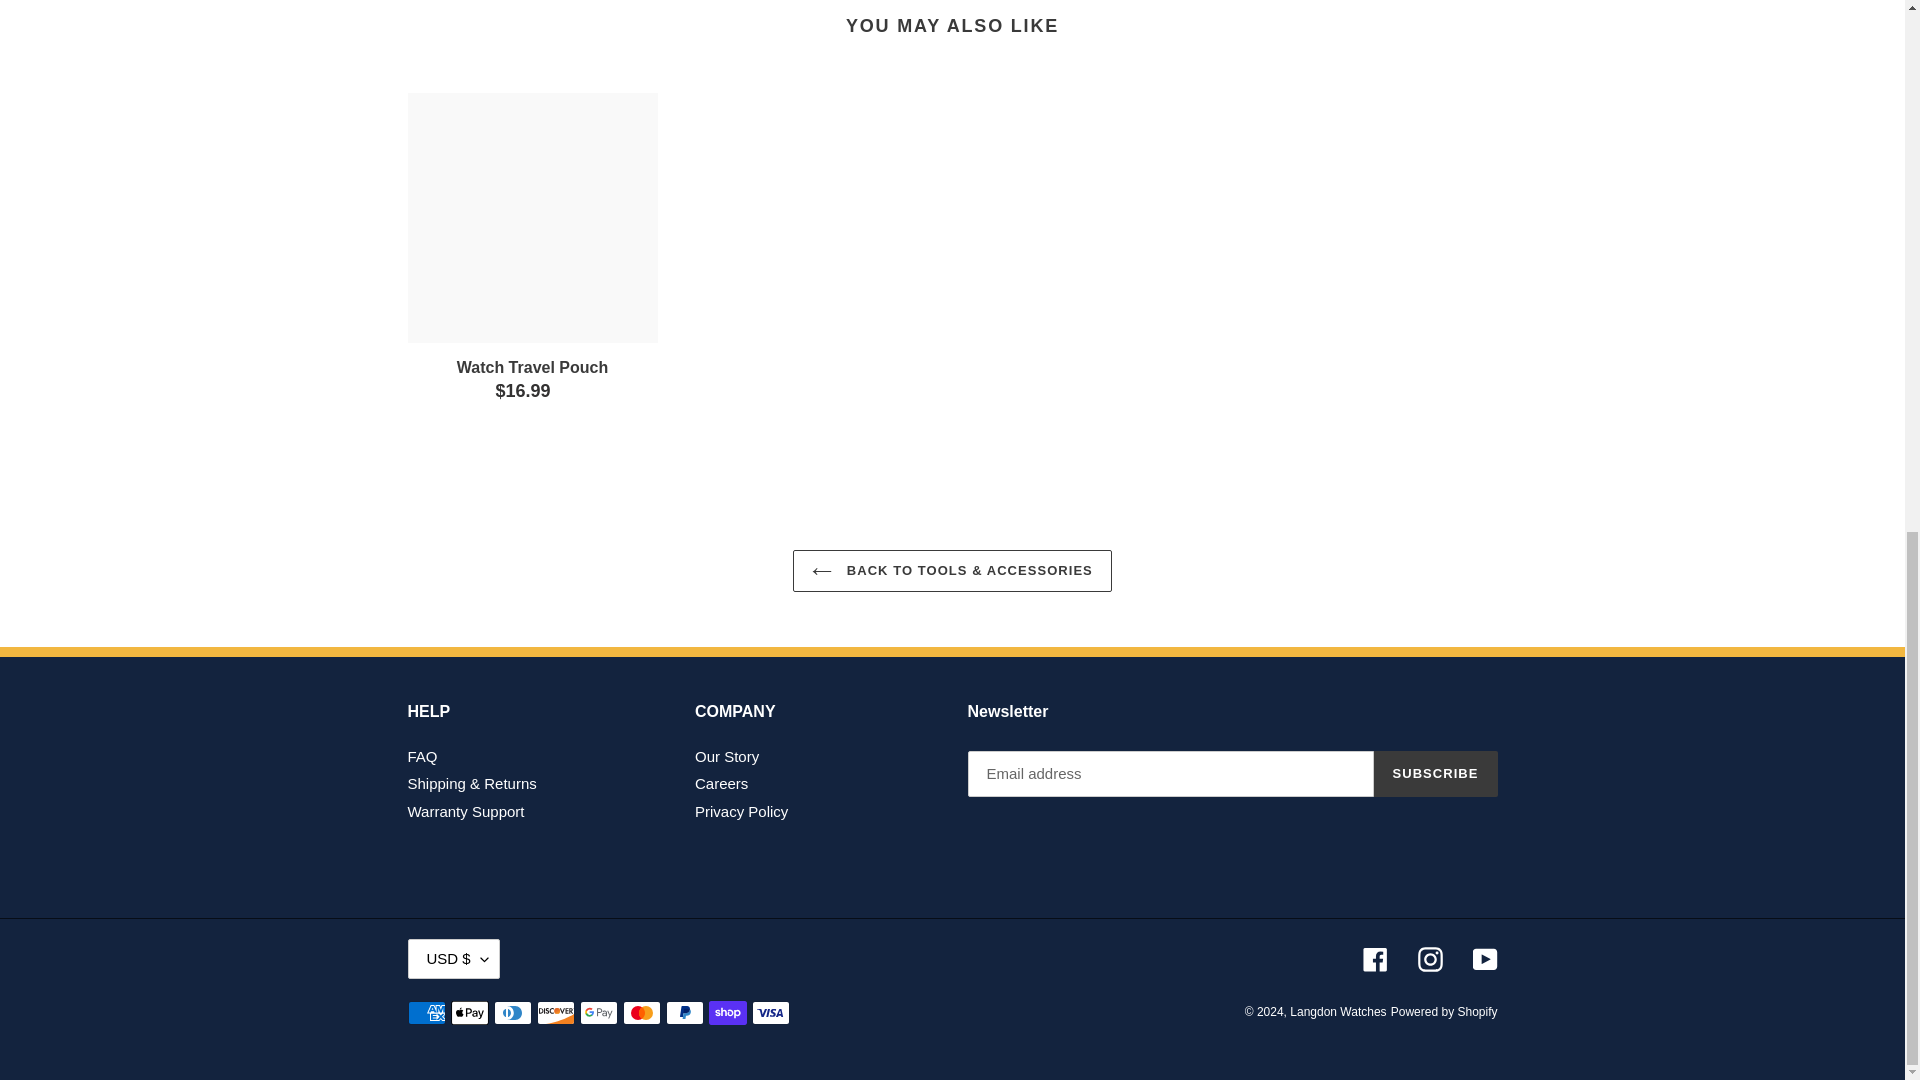  Describe the element at coordinates (726, 756) in the screenshot. I see `Our Story` at that location.